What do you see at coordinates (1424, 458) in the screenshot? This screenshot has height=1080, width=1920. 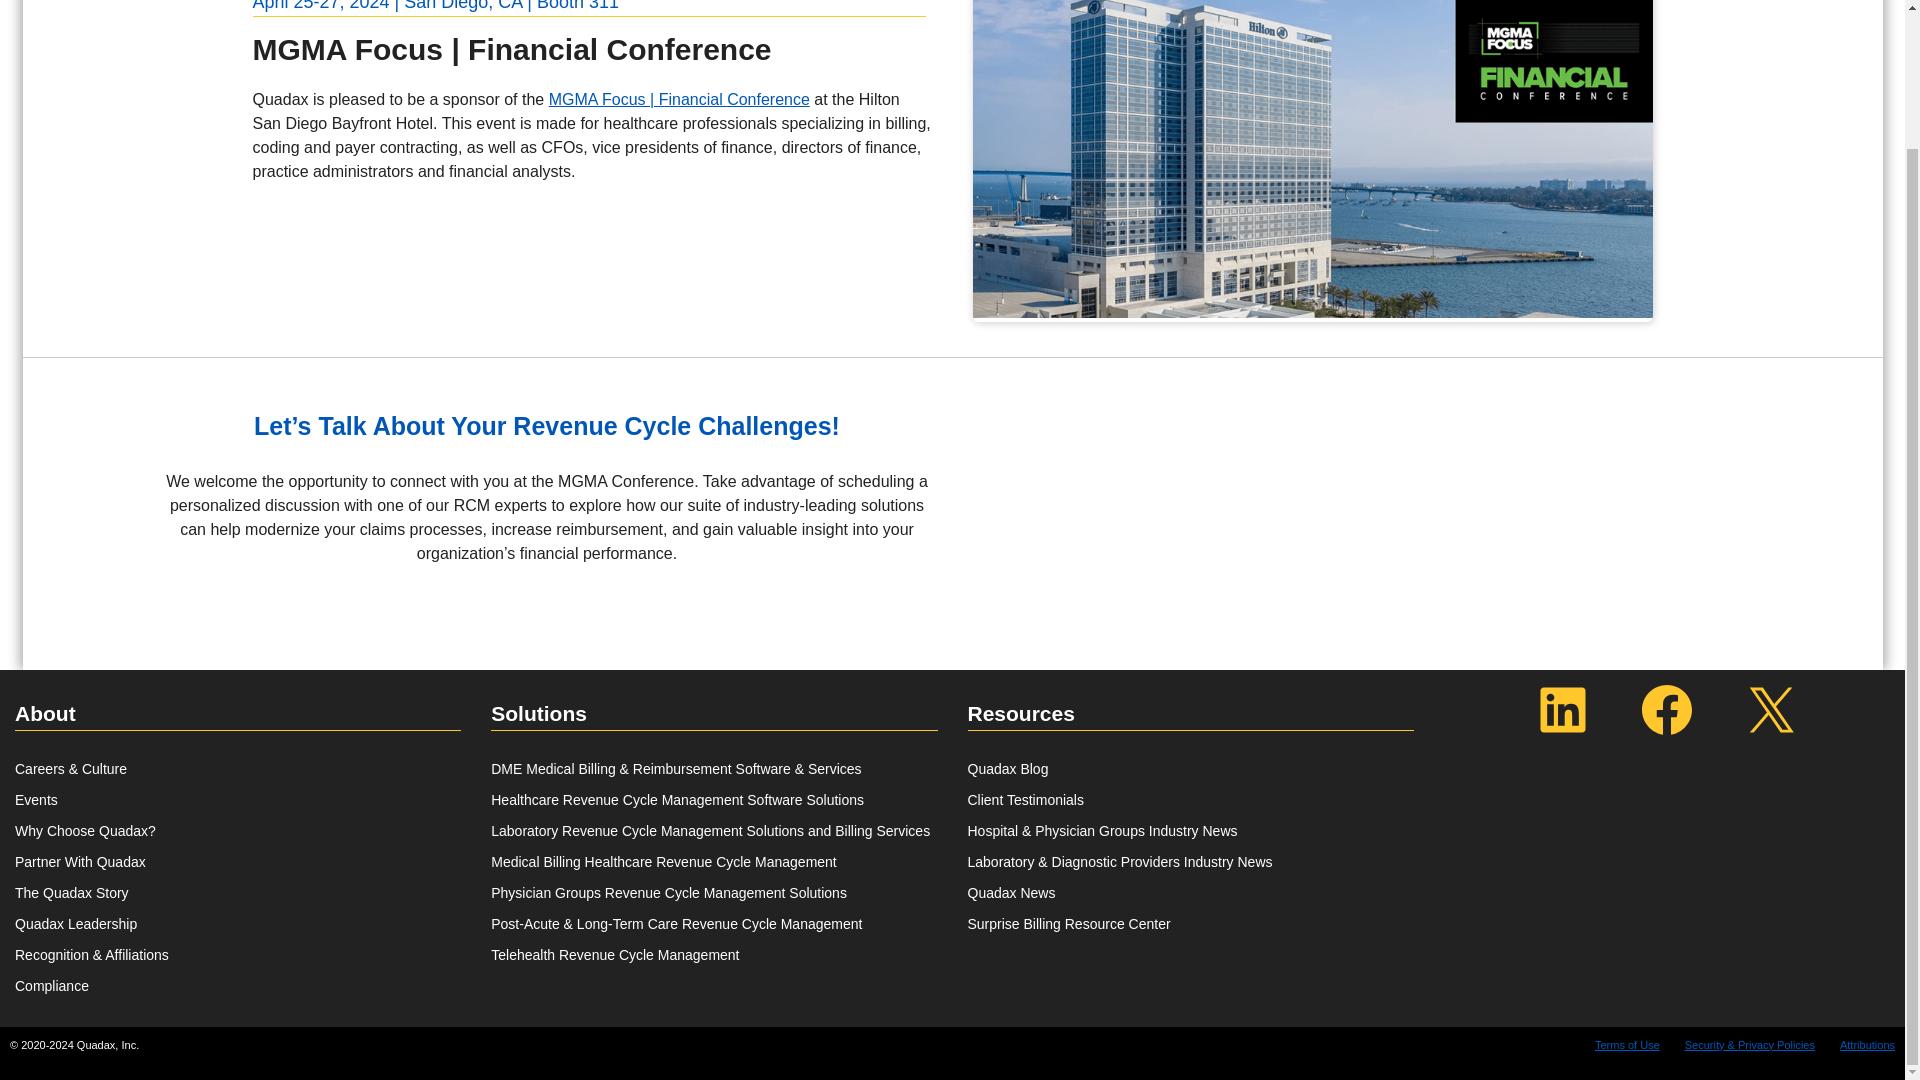 I see `Form 0` at bounding box center [1424, 458].